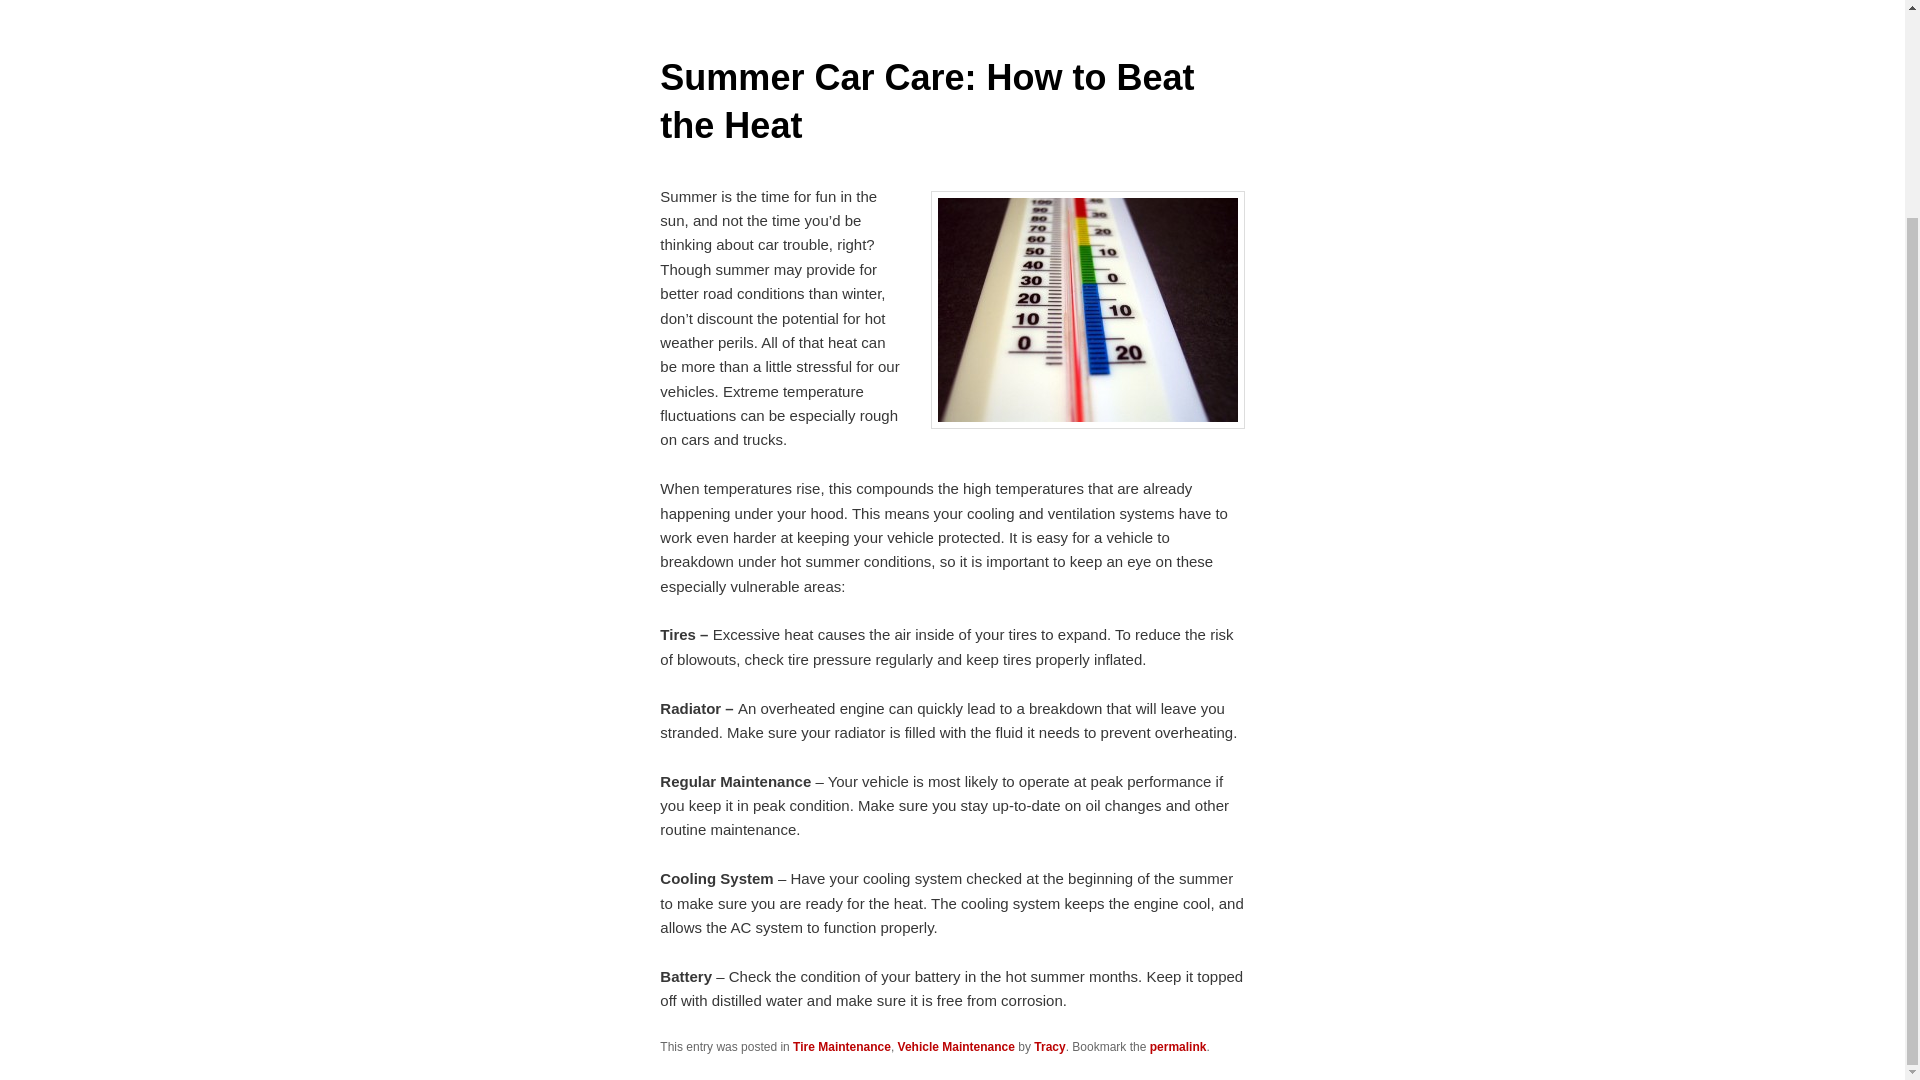 The height and width of the screenshot is (1080, 1920). Describe the element at coordinates (841, 1047) in the screenshot. I see `Tire Maintenance` at that location.